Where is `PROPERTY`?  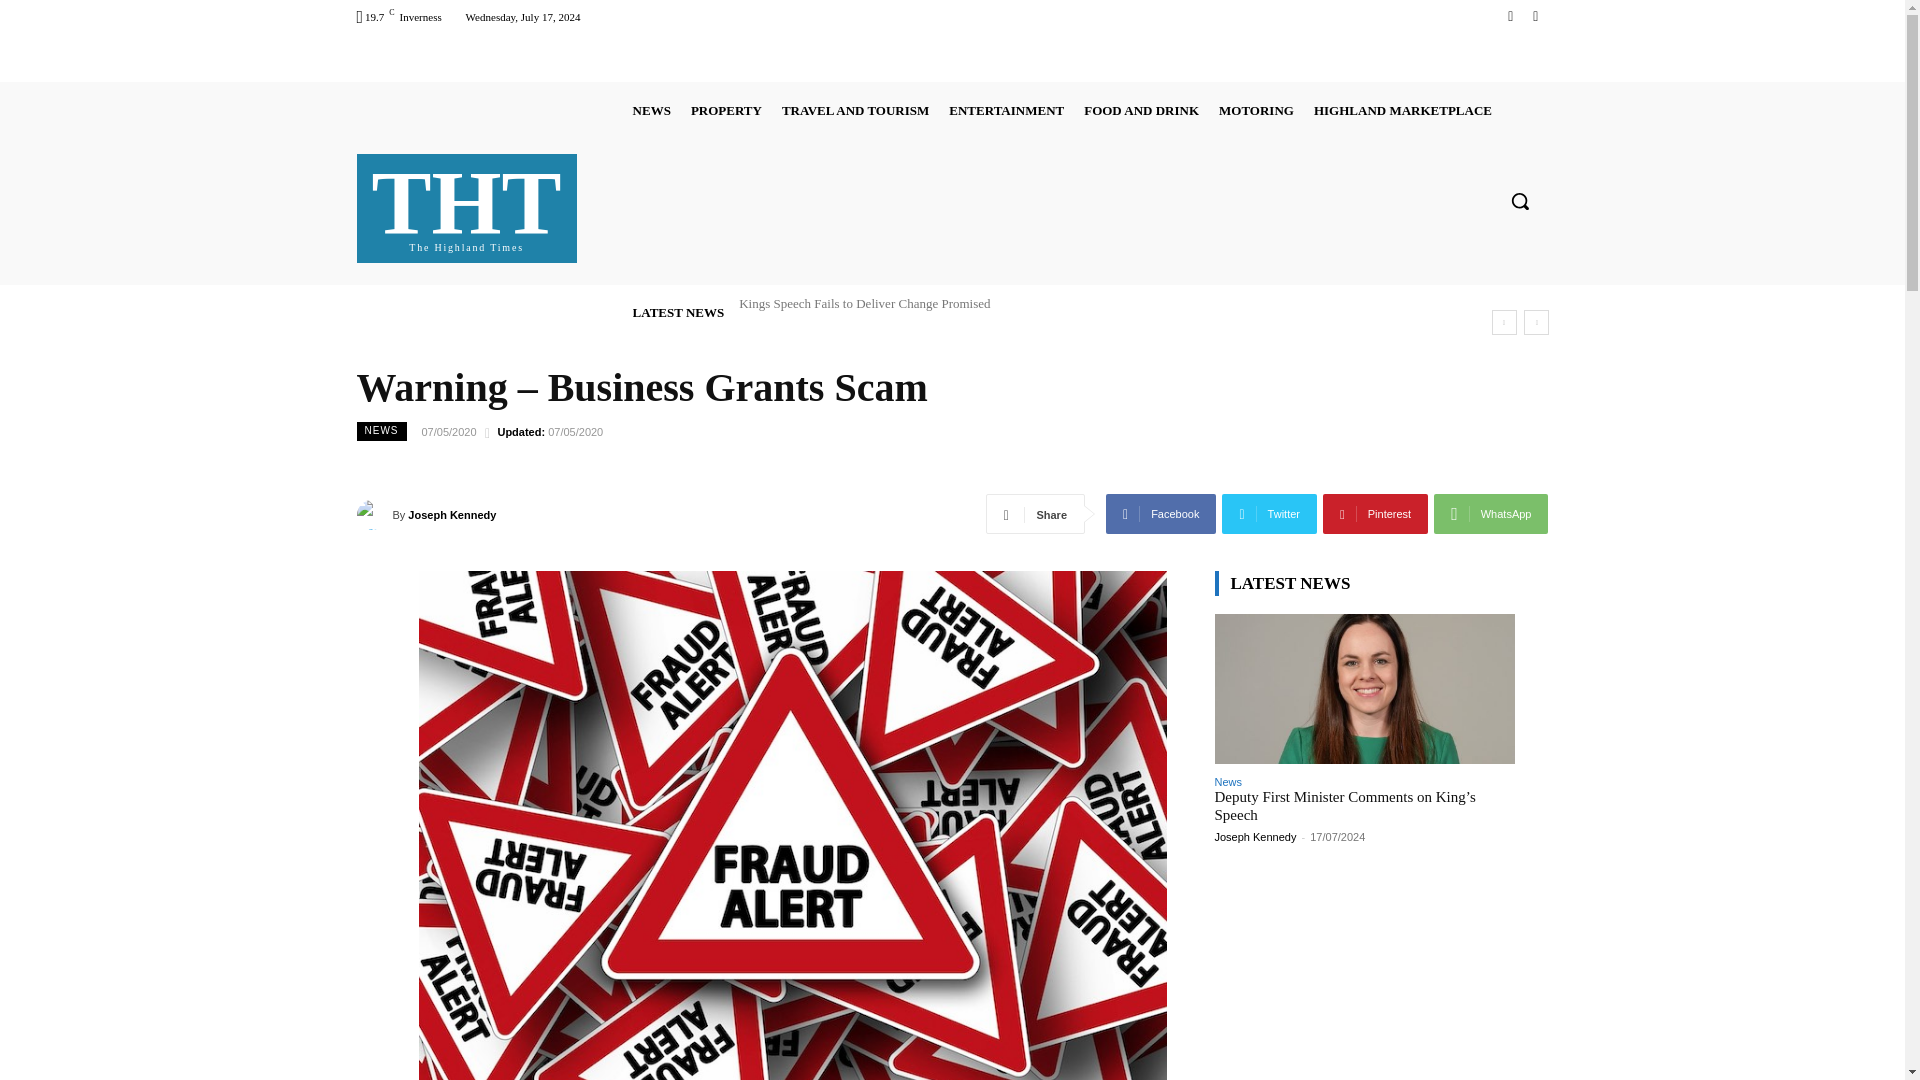
PROPERTY is located at coordinates (726, 110).